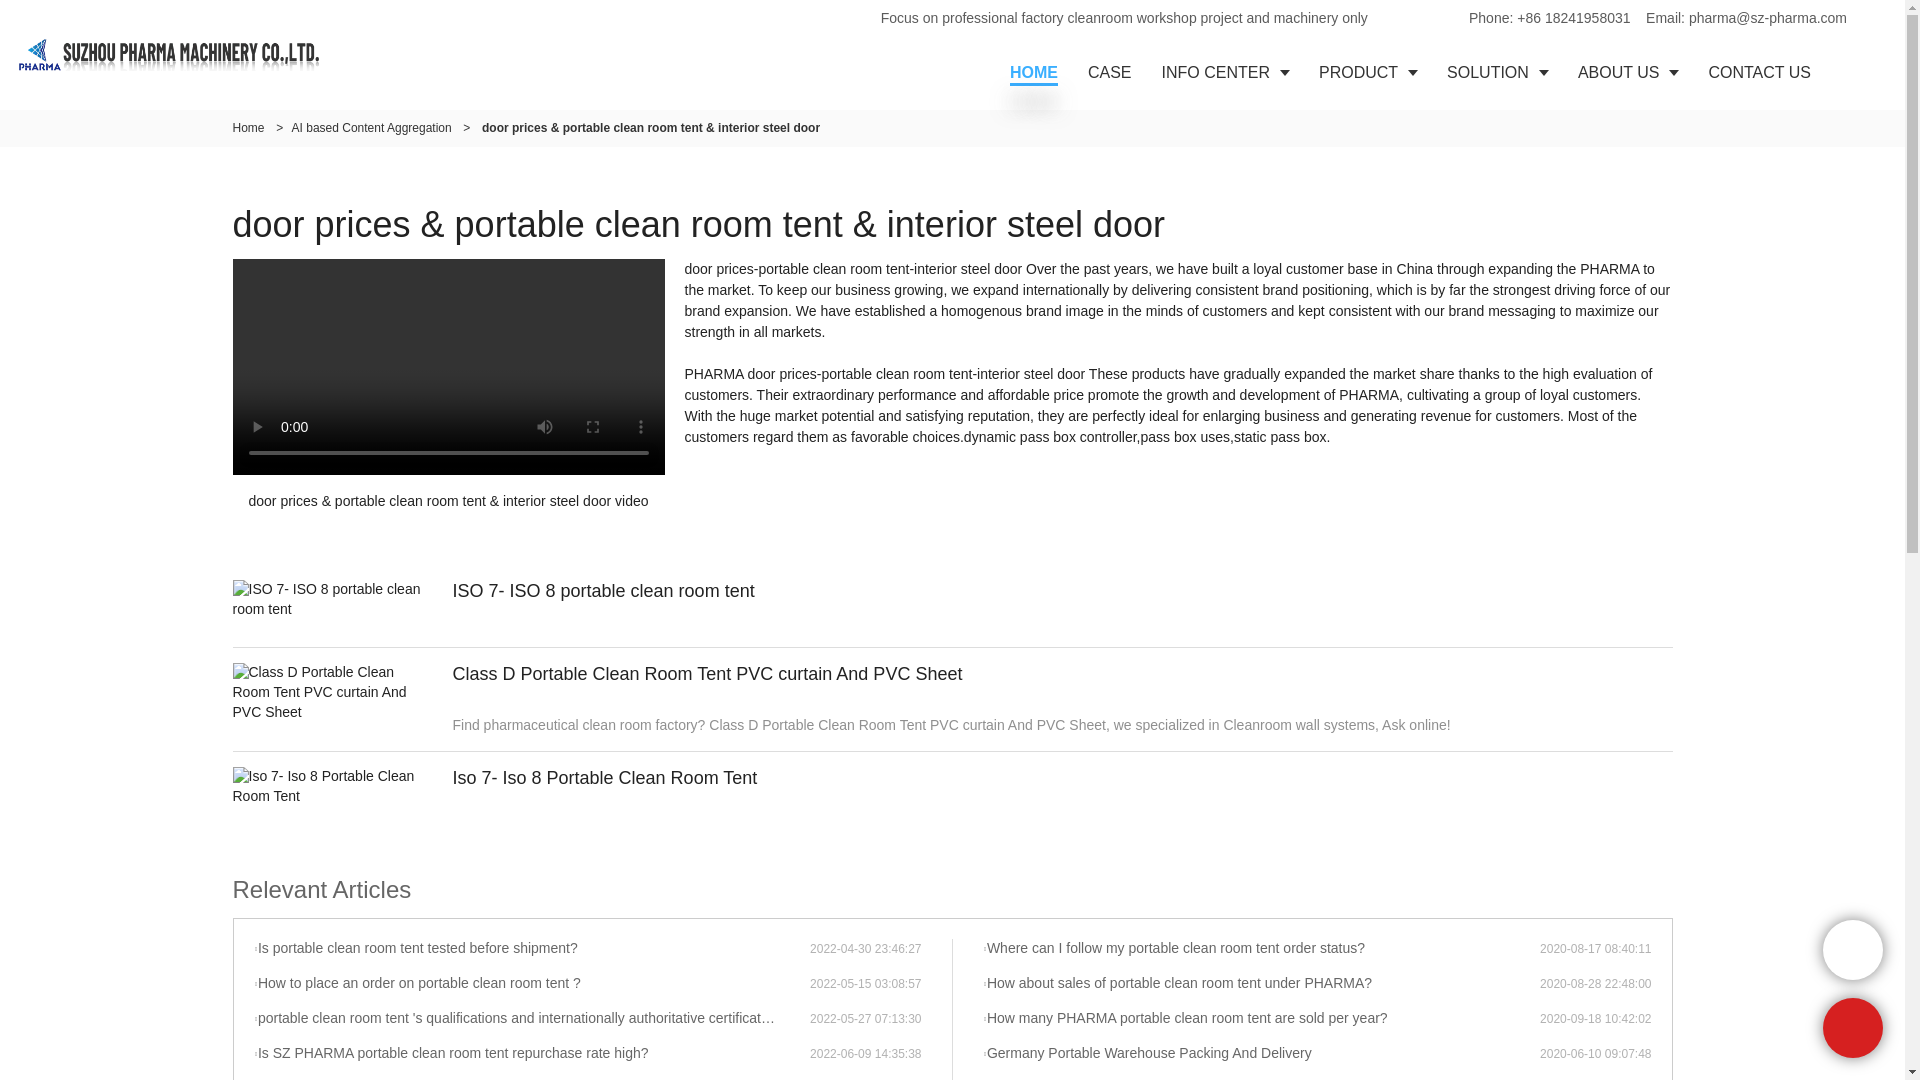 The image size is (1920, 1080). Describe the element at coordinates (1368, 72) in the screenshot. I see `PRODUCT` at that location.